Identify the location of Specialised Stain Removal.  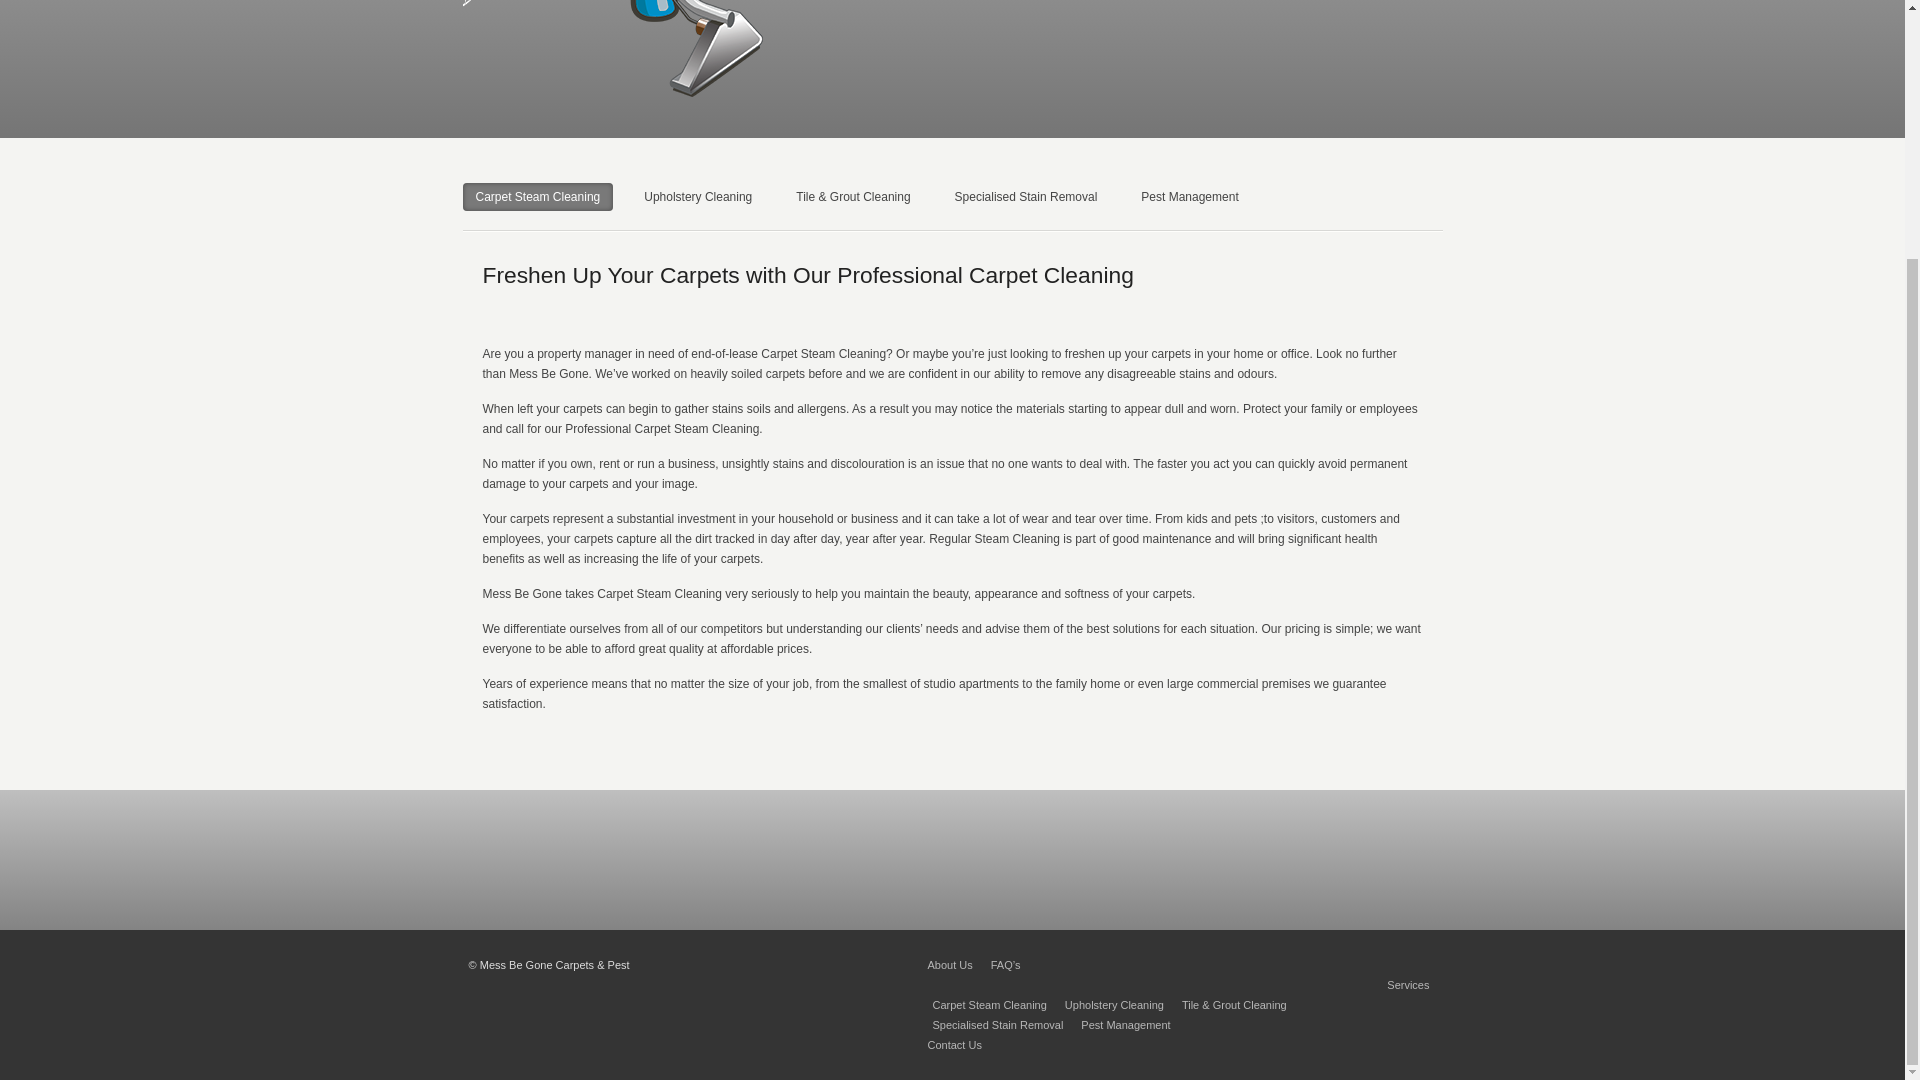
(1026, 196).